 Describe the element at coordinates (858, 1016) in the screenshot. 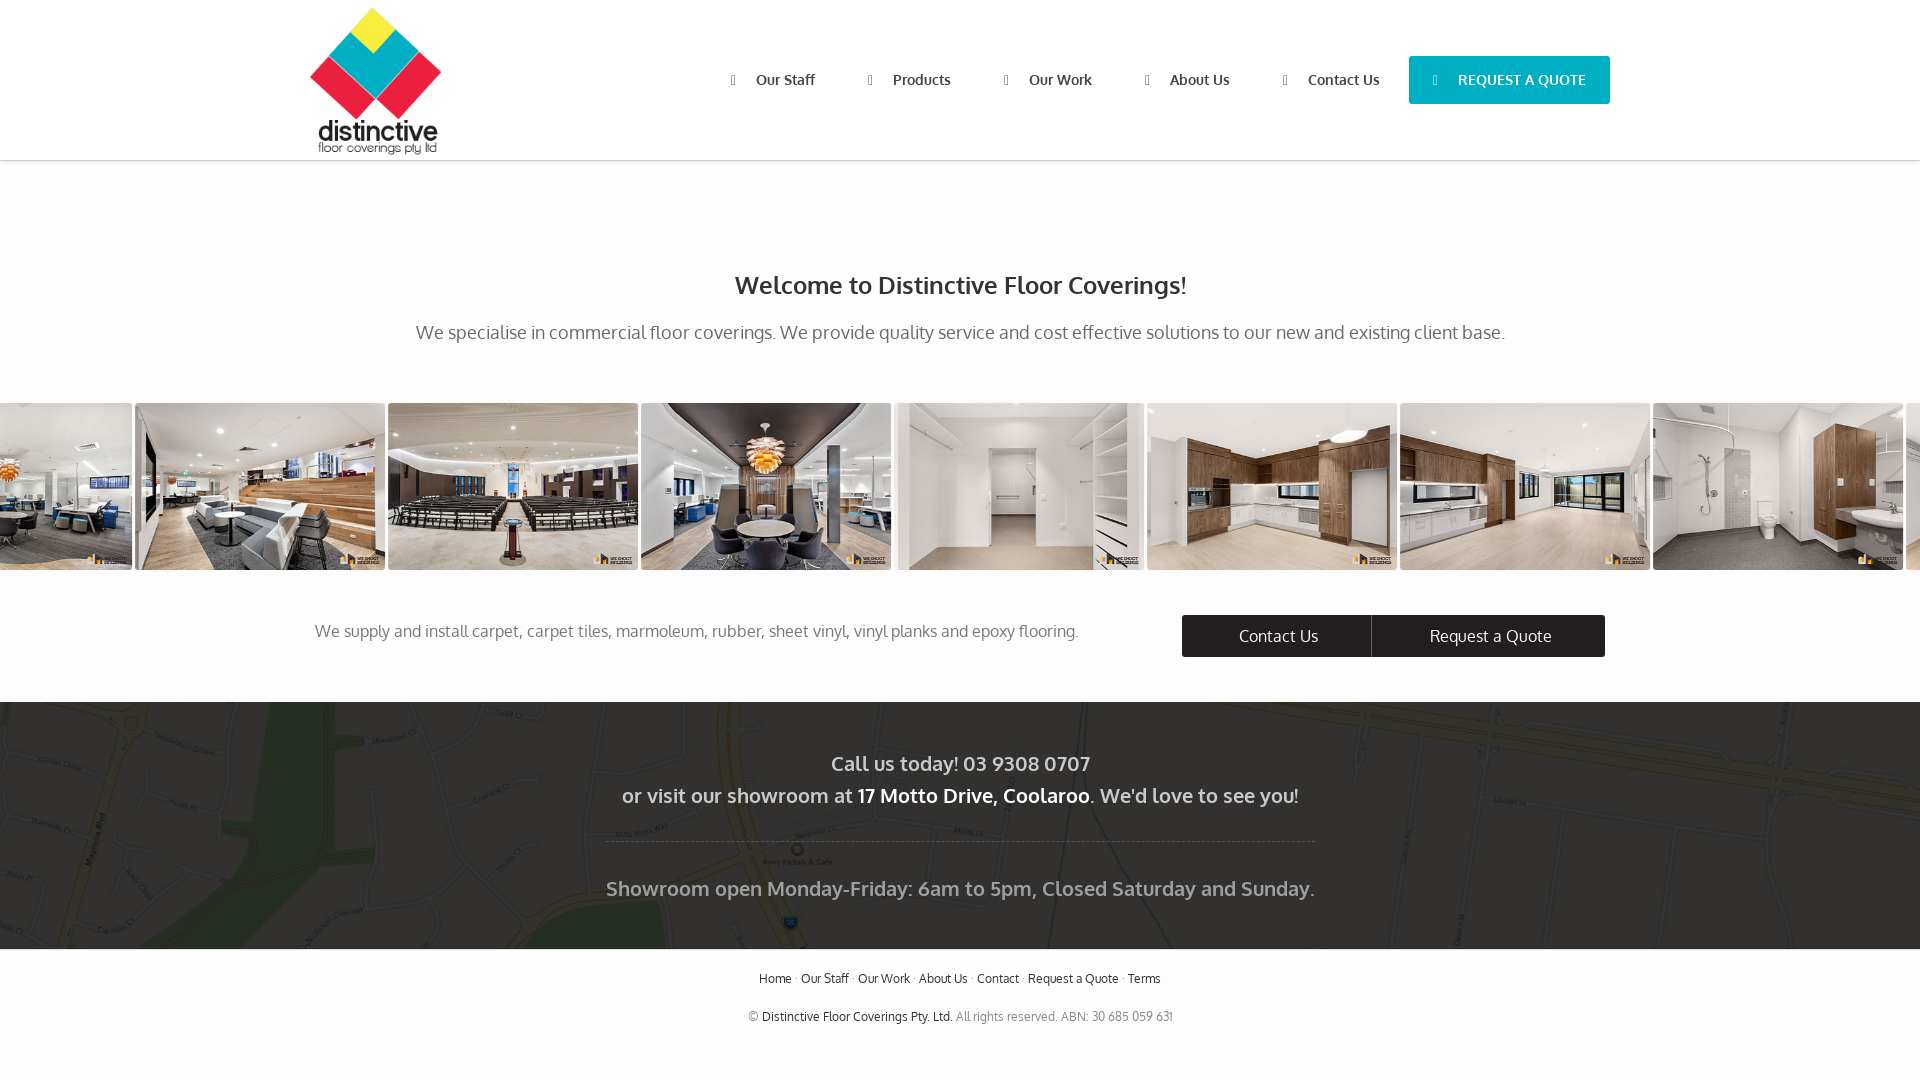

I see `Distinctive Floor Coverings Pty. Ltd.` at that location.